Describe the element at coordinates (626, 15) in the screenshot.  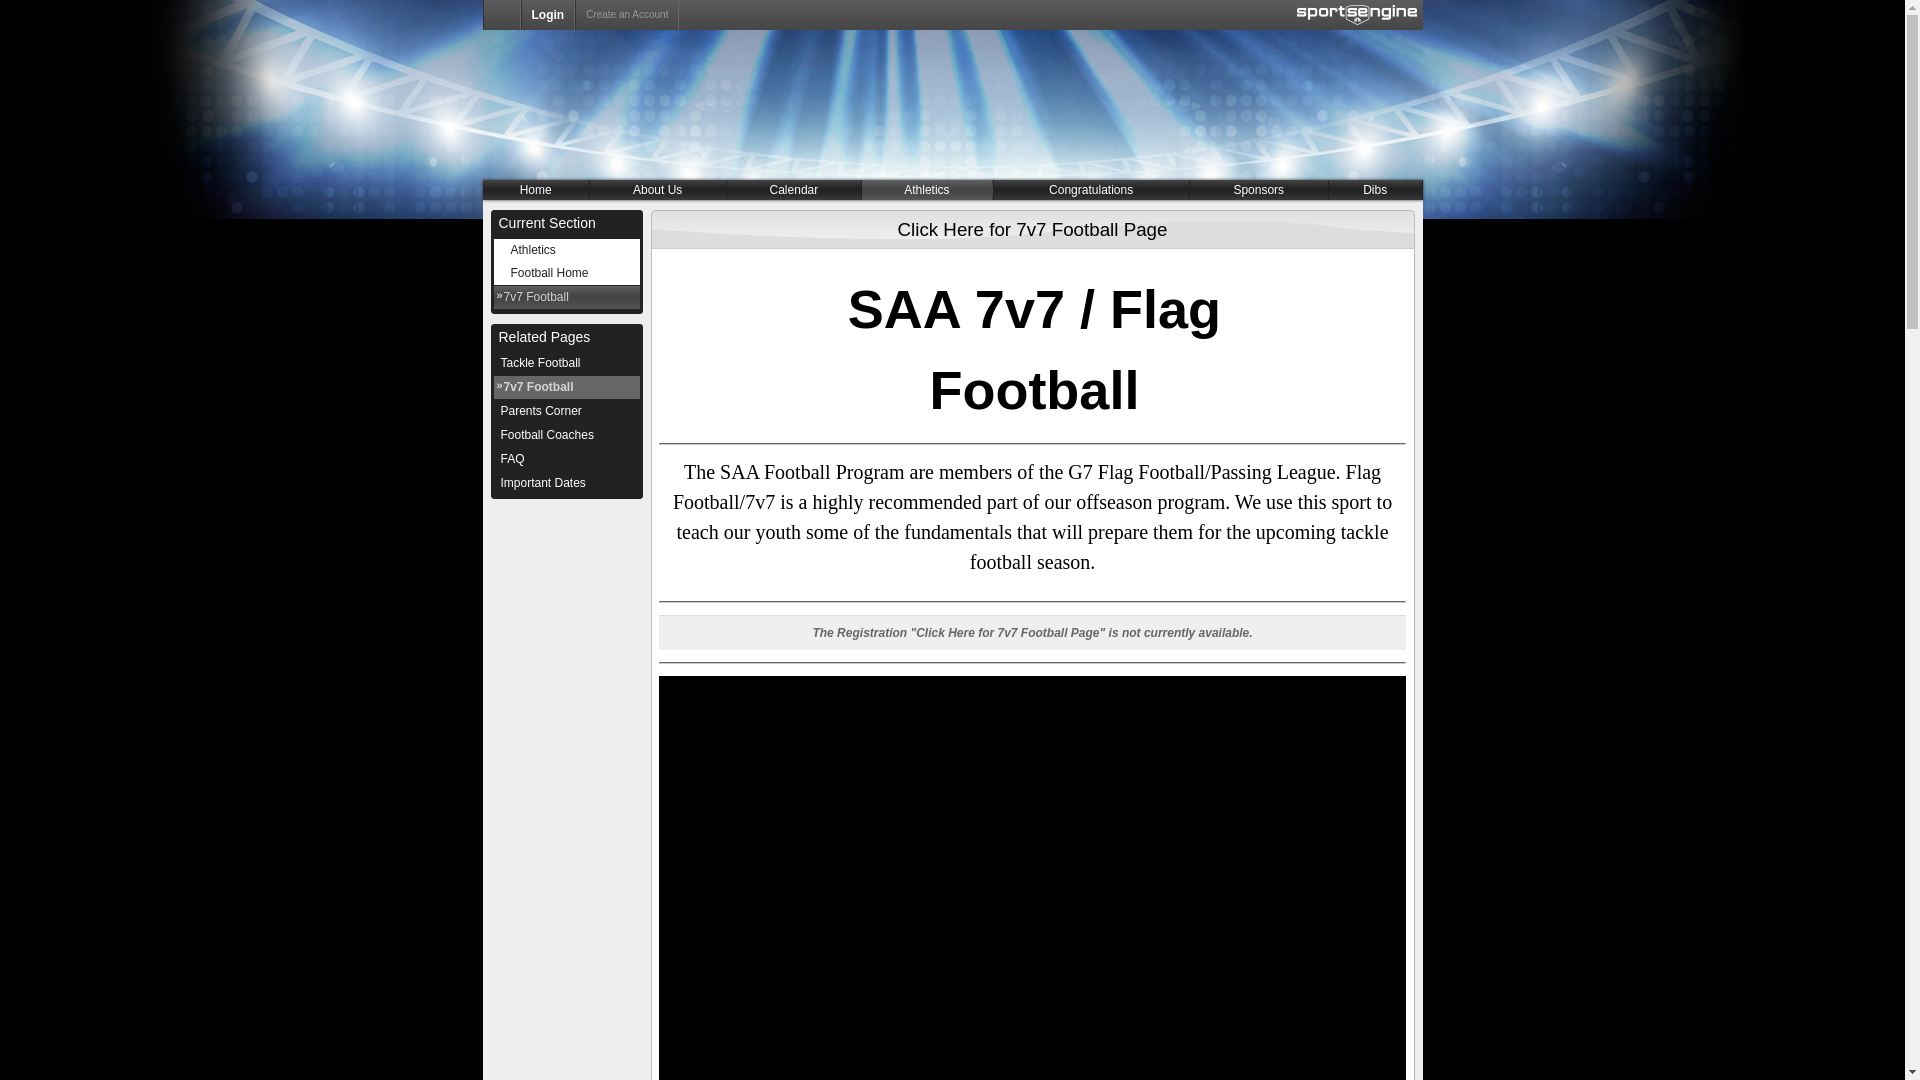
I see `Create an Account` at that location.